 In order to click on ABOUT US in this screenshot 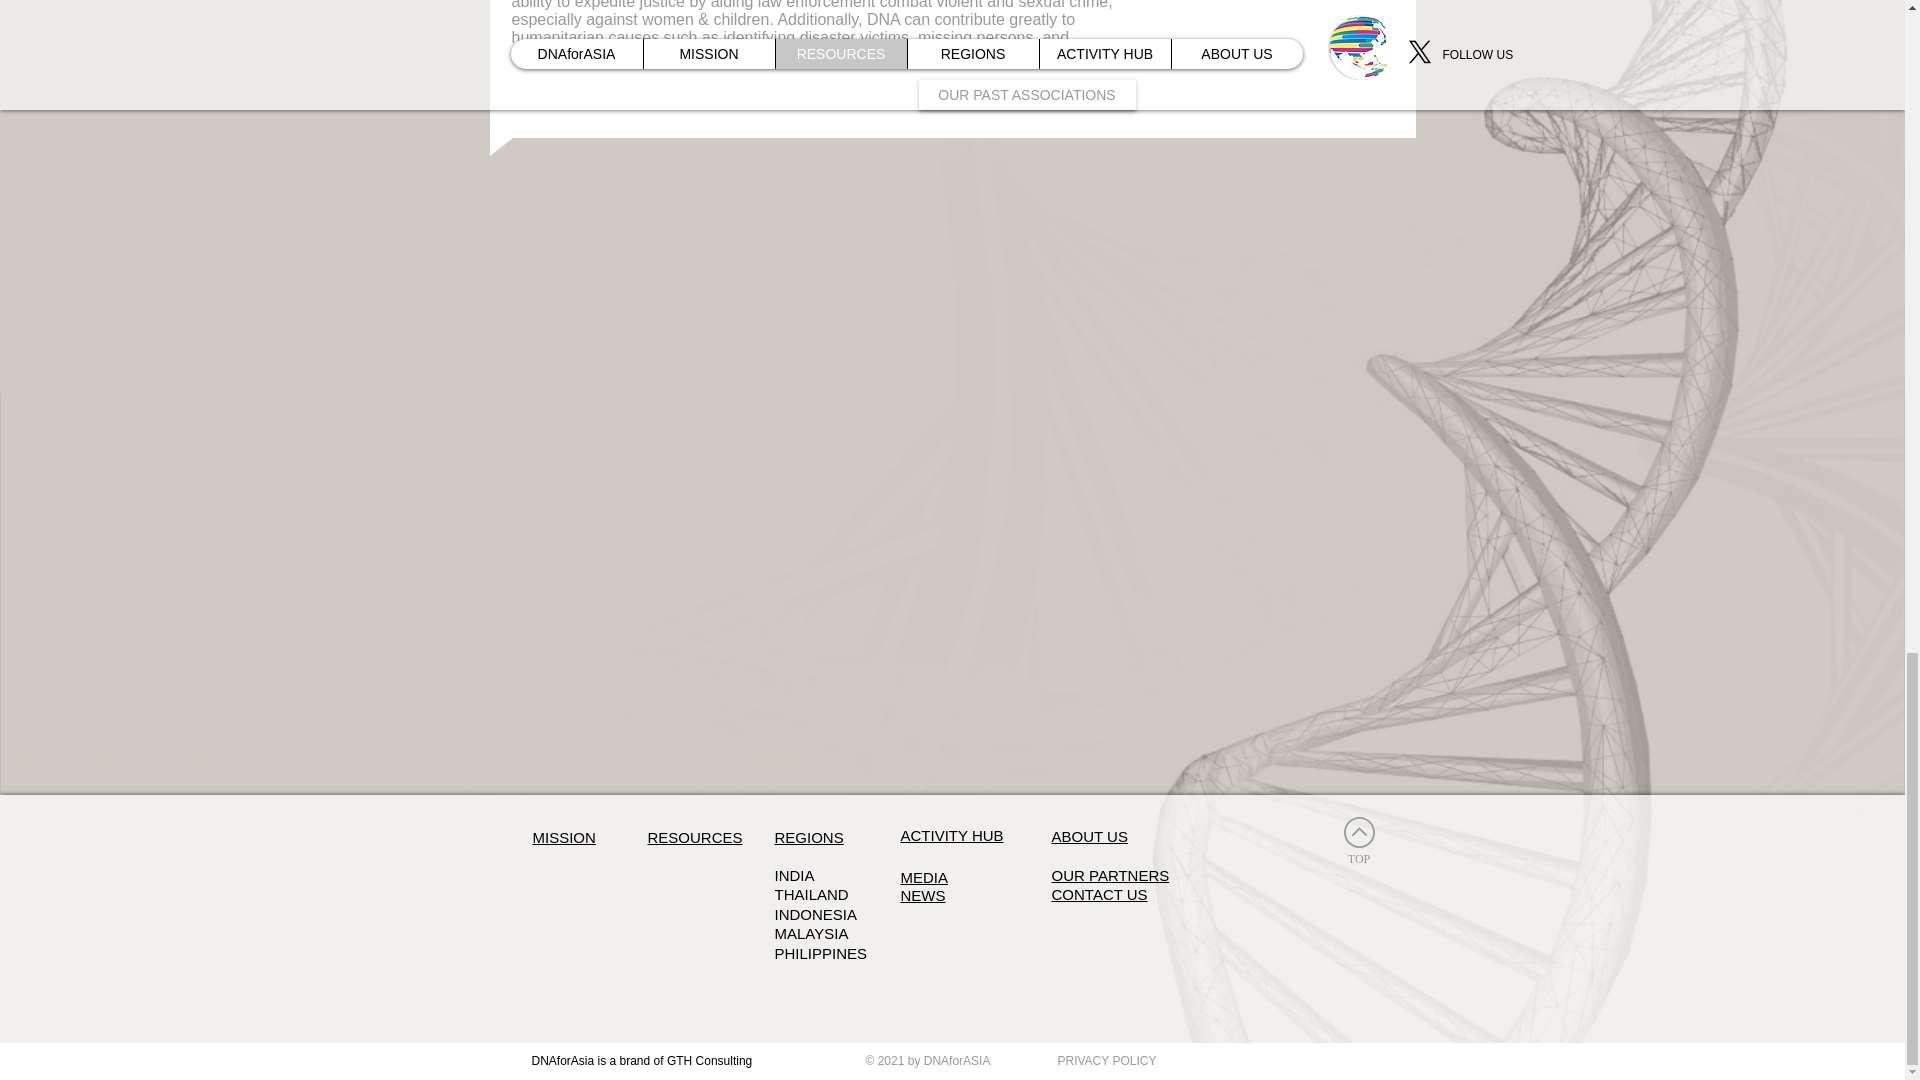, I will do `click(1090, 837)`.